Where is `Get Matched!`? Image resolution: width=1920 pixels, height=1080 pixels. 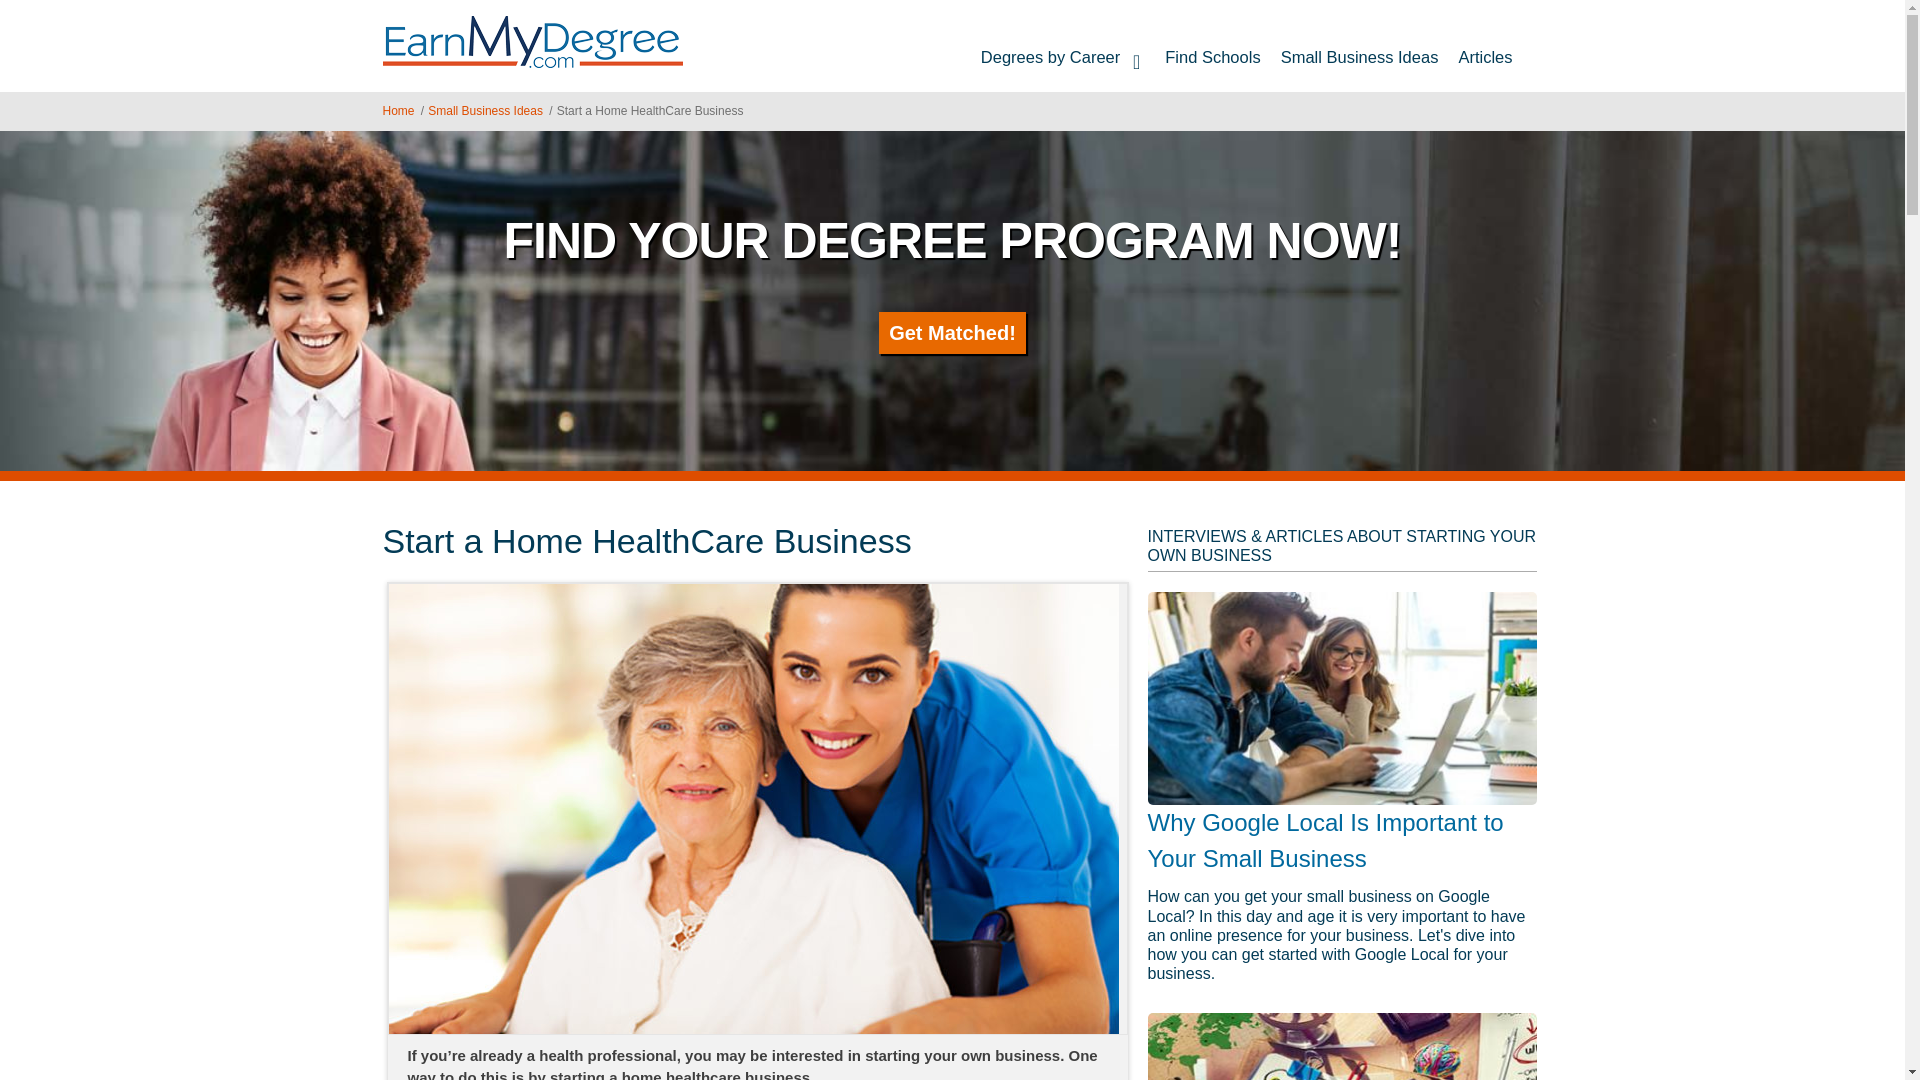
Get Matched! is located at coordinates (952, 333).